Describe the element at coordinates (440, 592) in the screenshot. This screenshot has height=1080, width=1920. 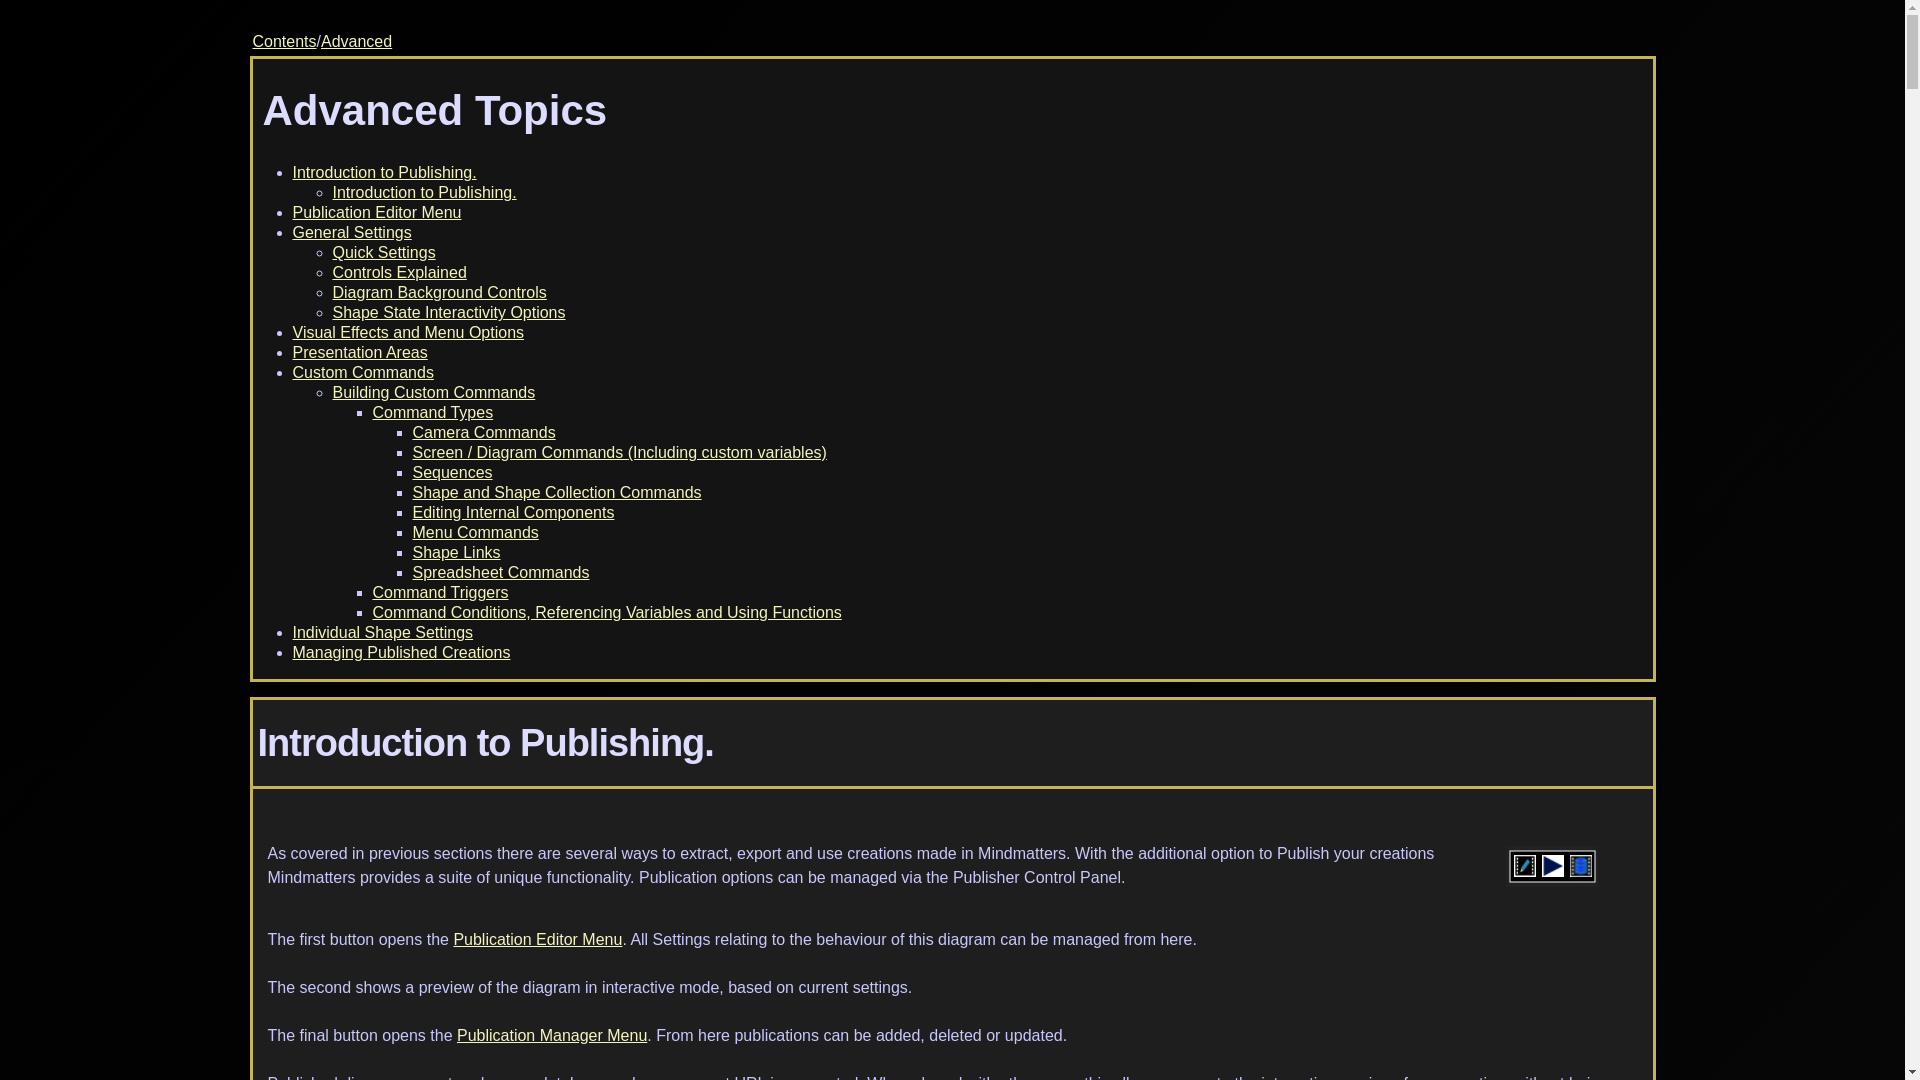
I see `Command Triggers` at that location.